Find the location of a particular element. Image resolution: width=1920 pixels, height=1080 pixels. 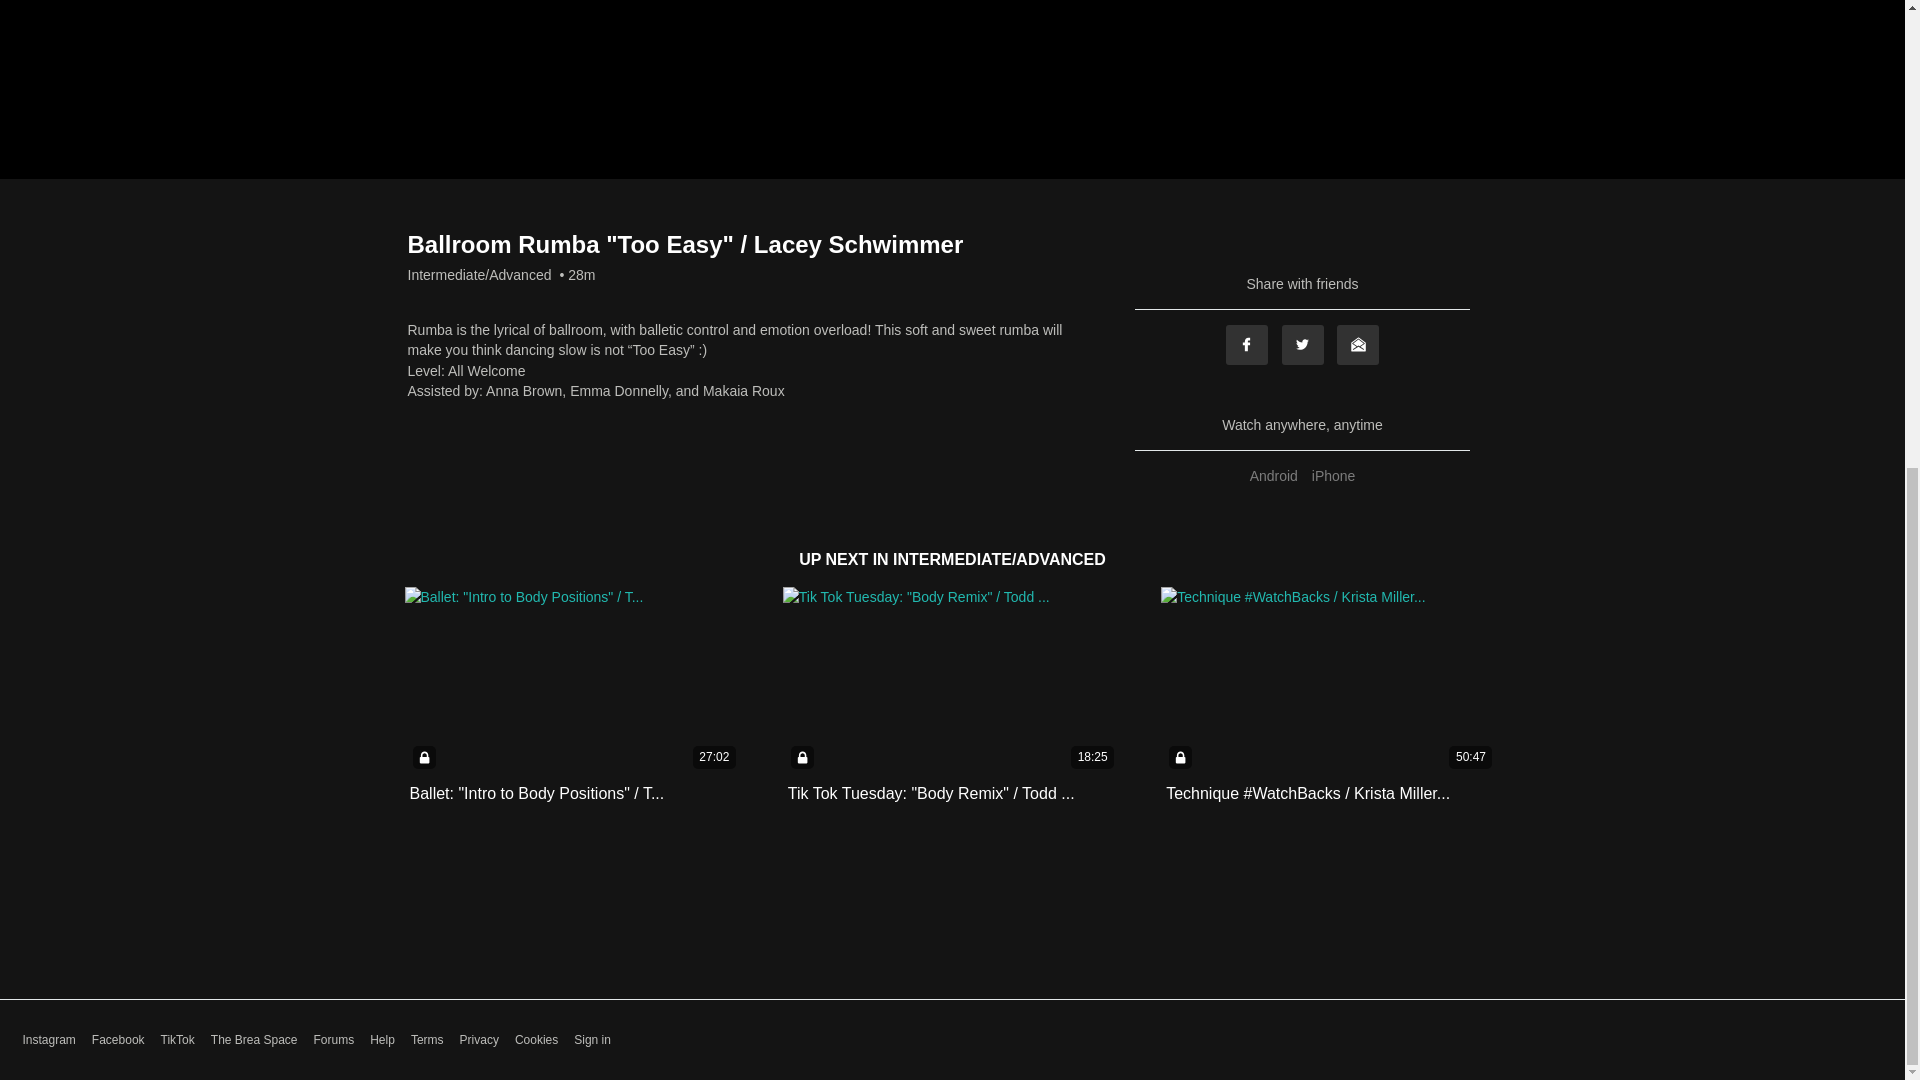

Facebook is located at coordinates (1246, 345).